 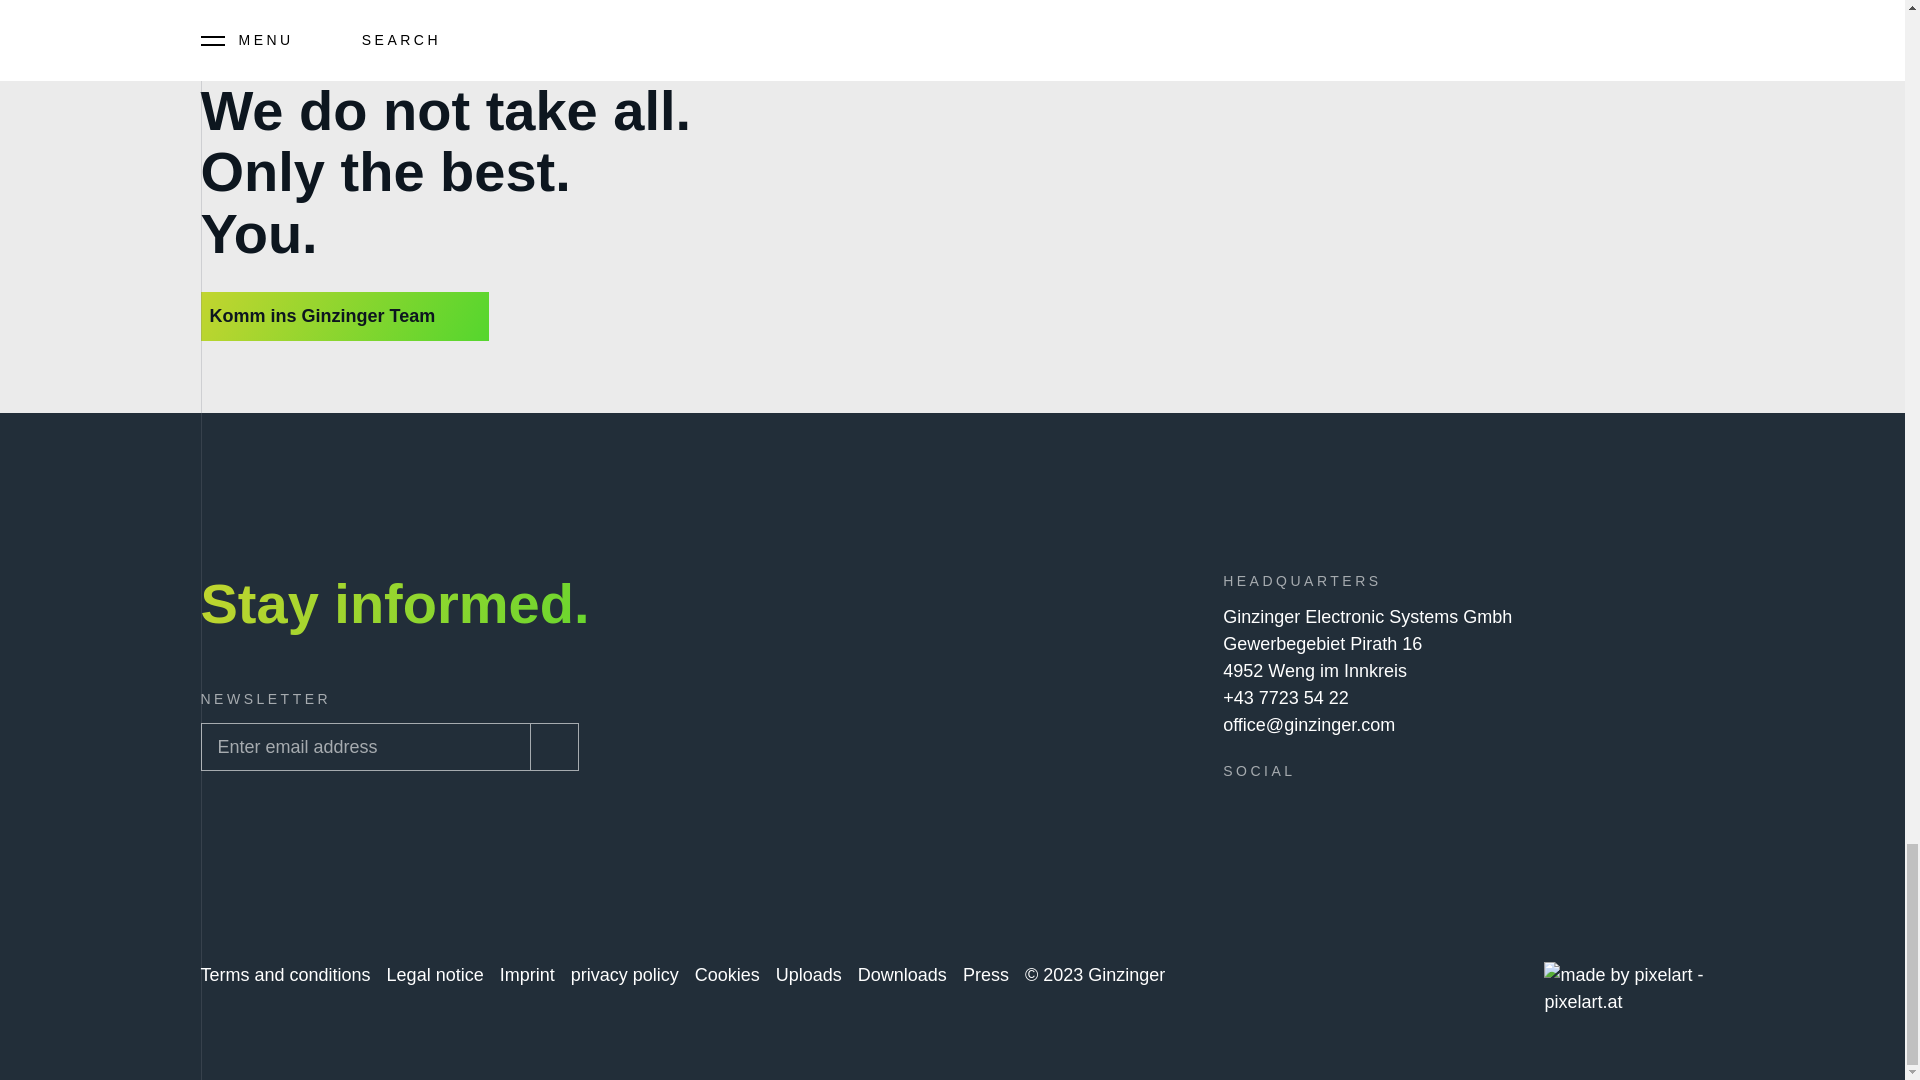 I want to click on made by pixelart - pixelart.at, so click(x=1624, y=989).